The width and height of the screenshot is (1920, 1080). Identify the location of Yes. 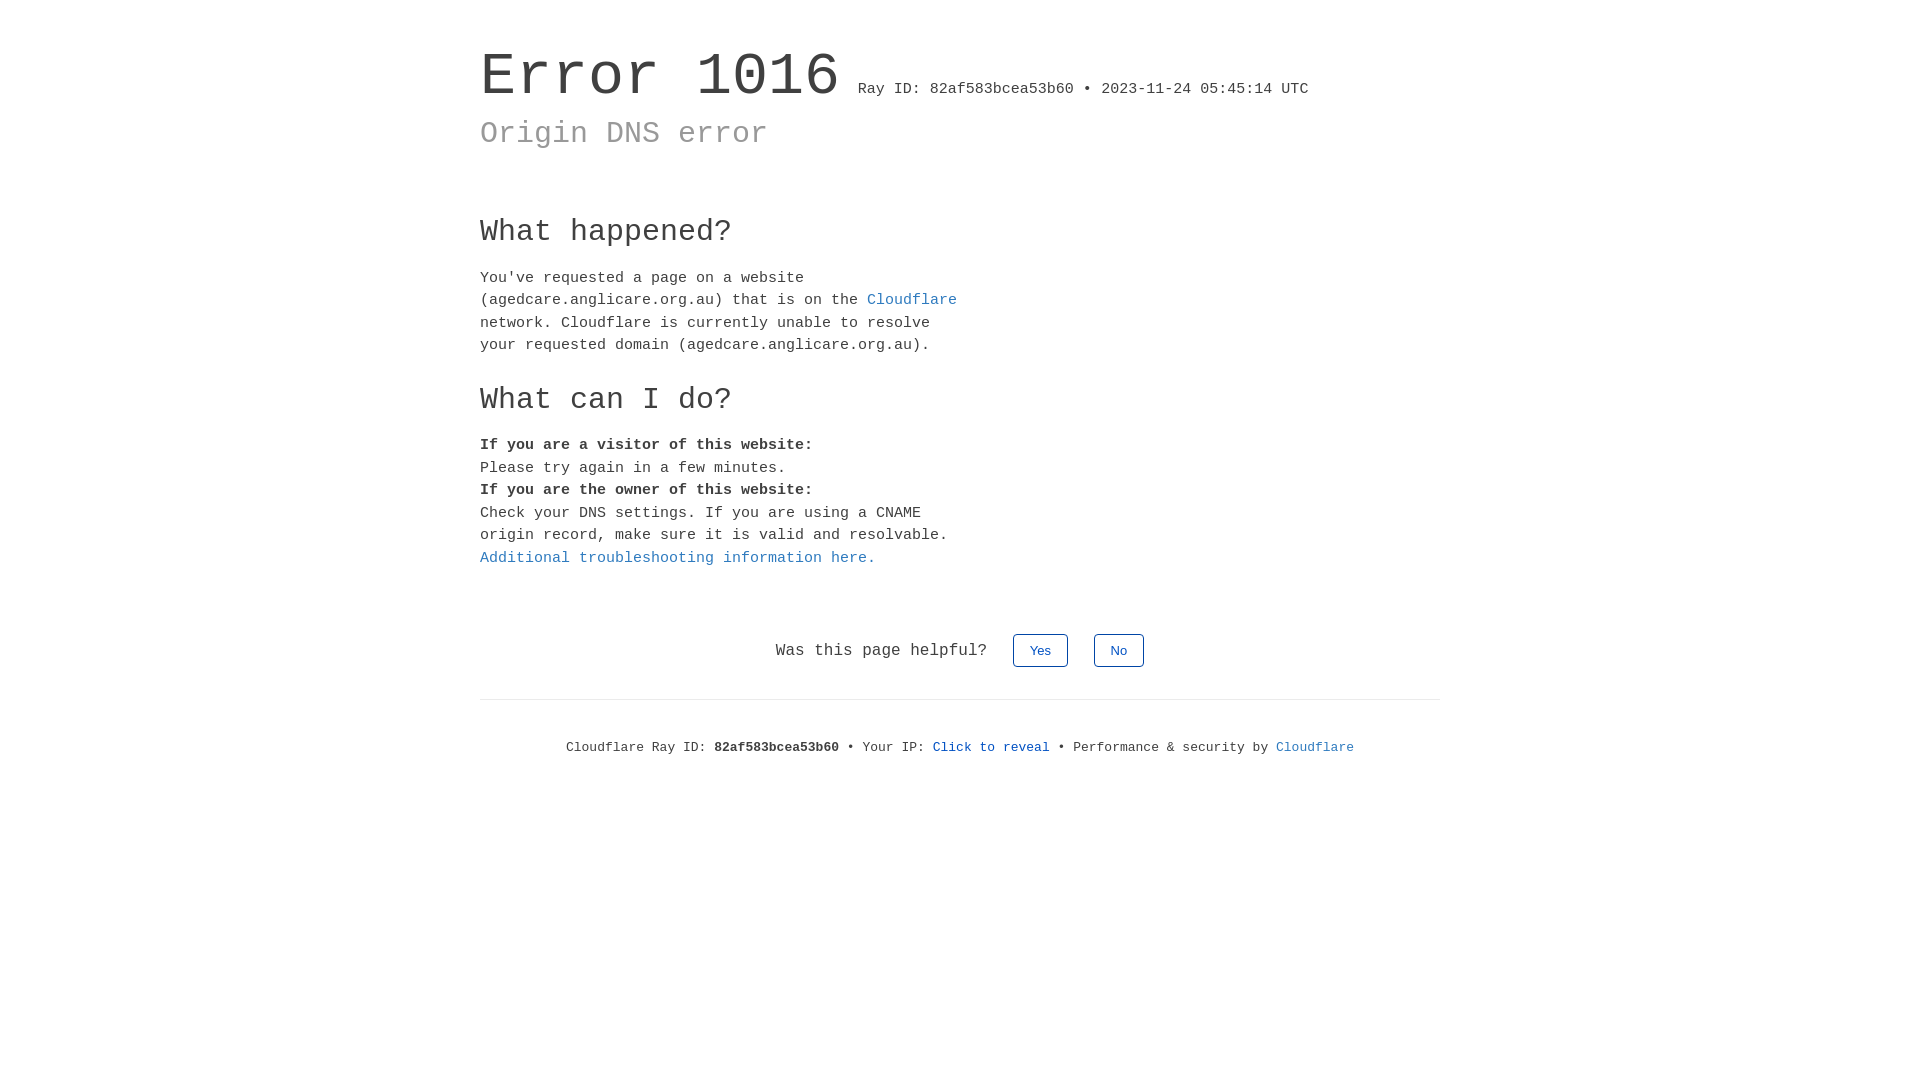
(1040, 650).